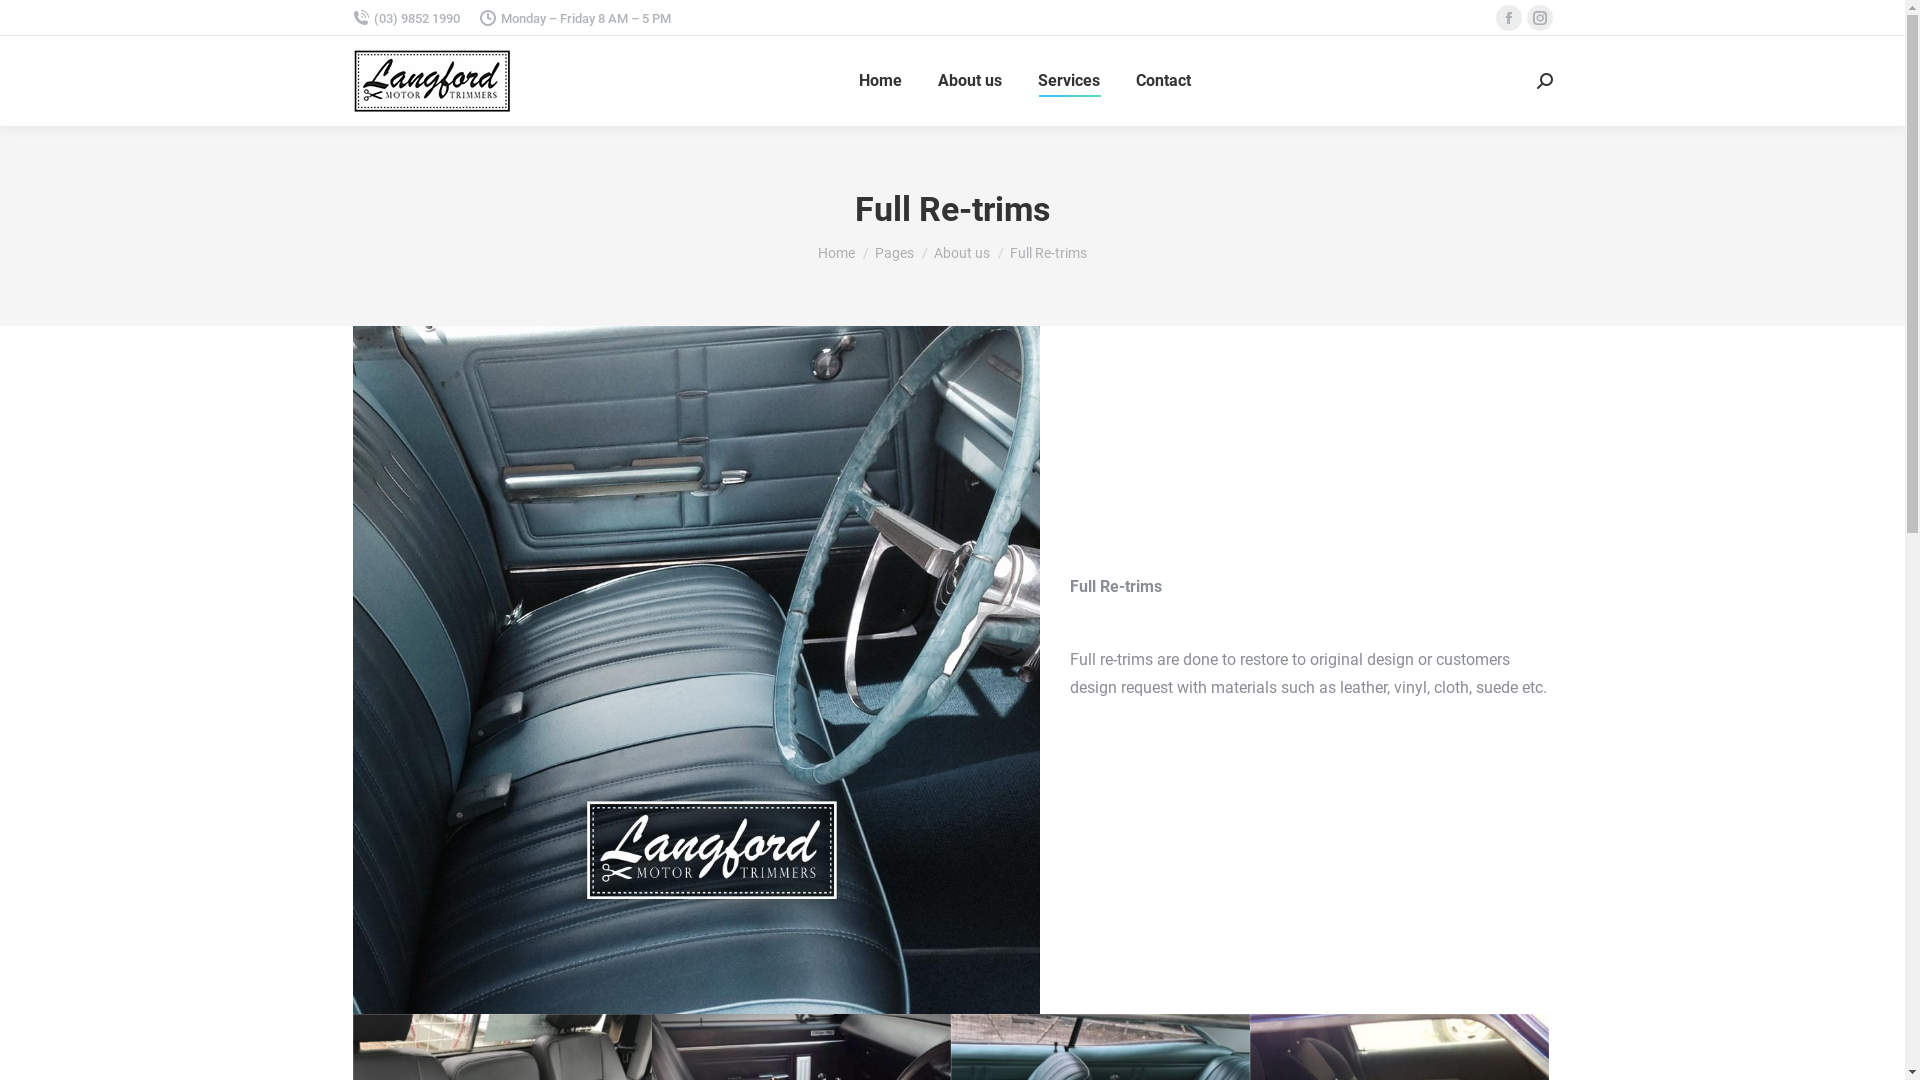 The width and height of the screenshot is (1920, 1080). I want to click on Pages, so click(894, 253).